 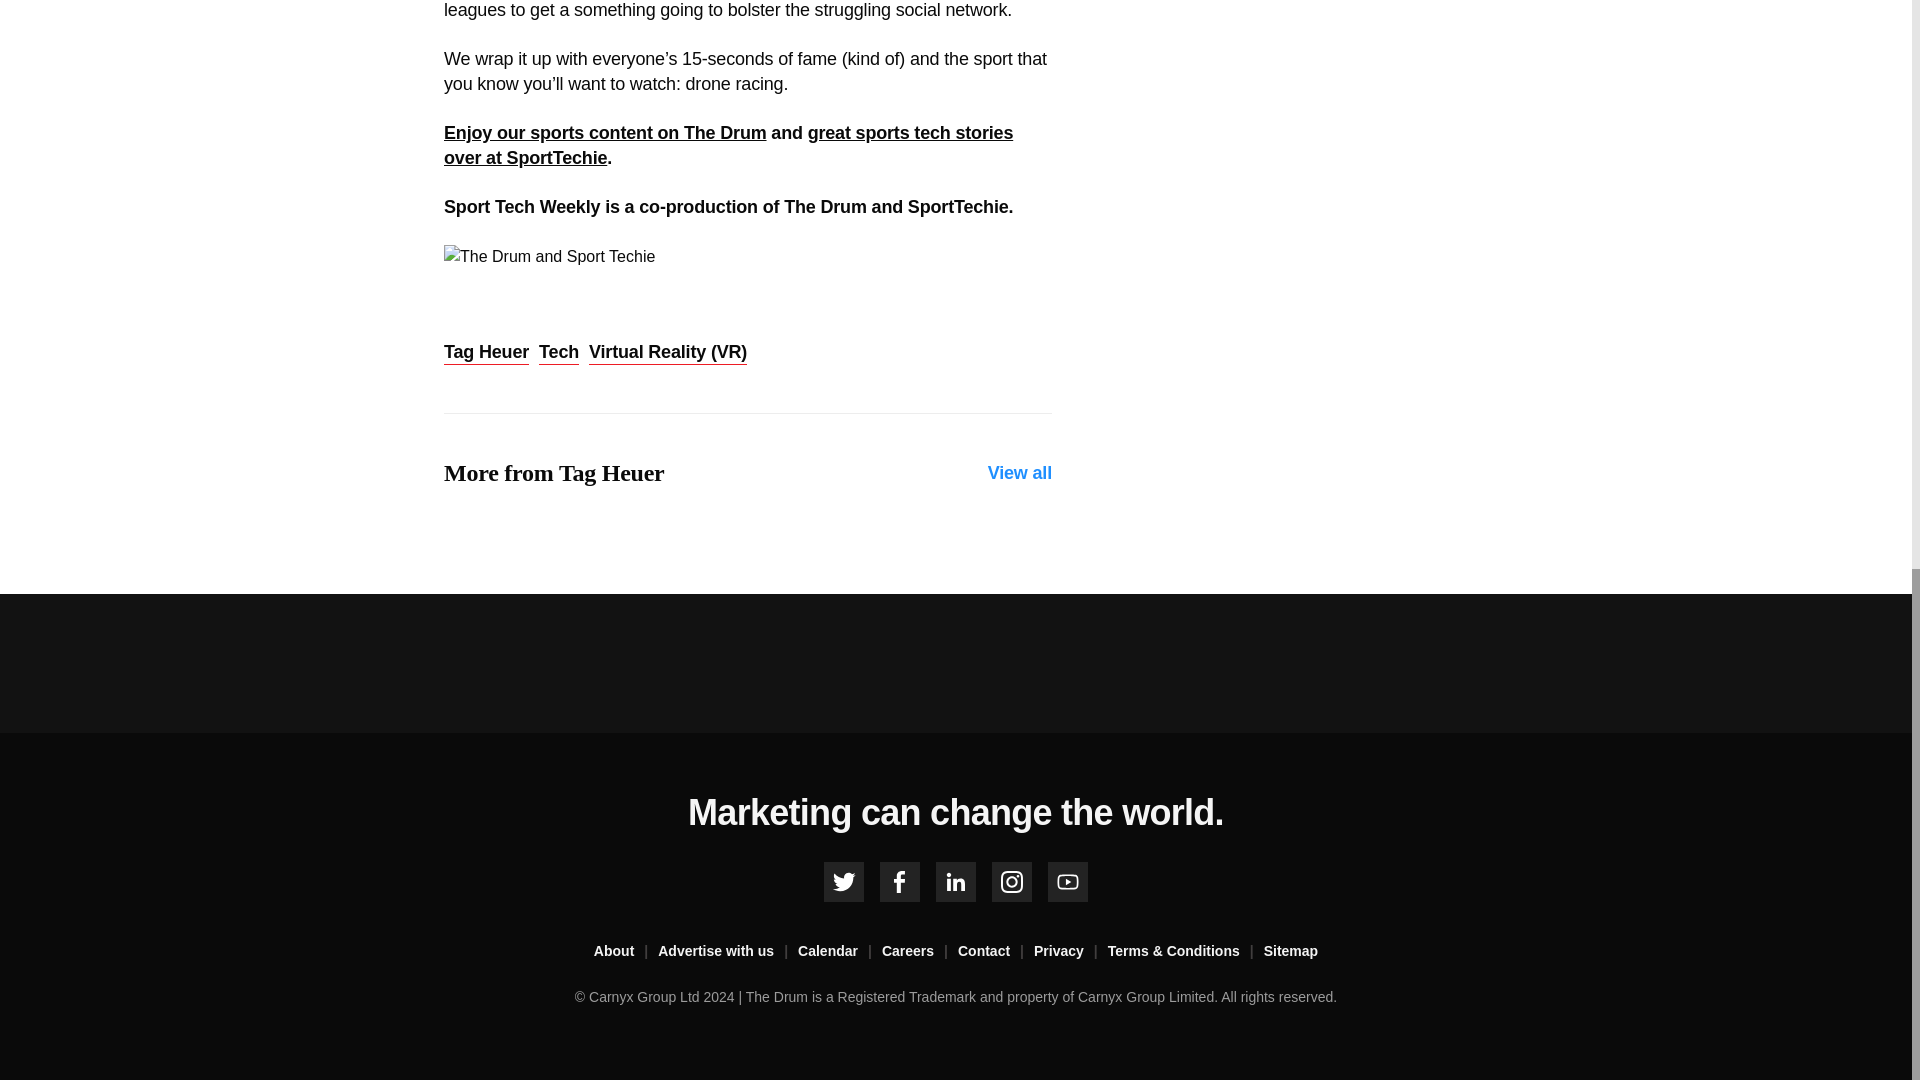 I want to click on Careers, so click(x=920, y=952).